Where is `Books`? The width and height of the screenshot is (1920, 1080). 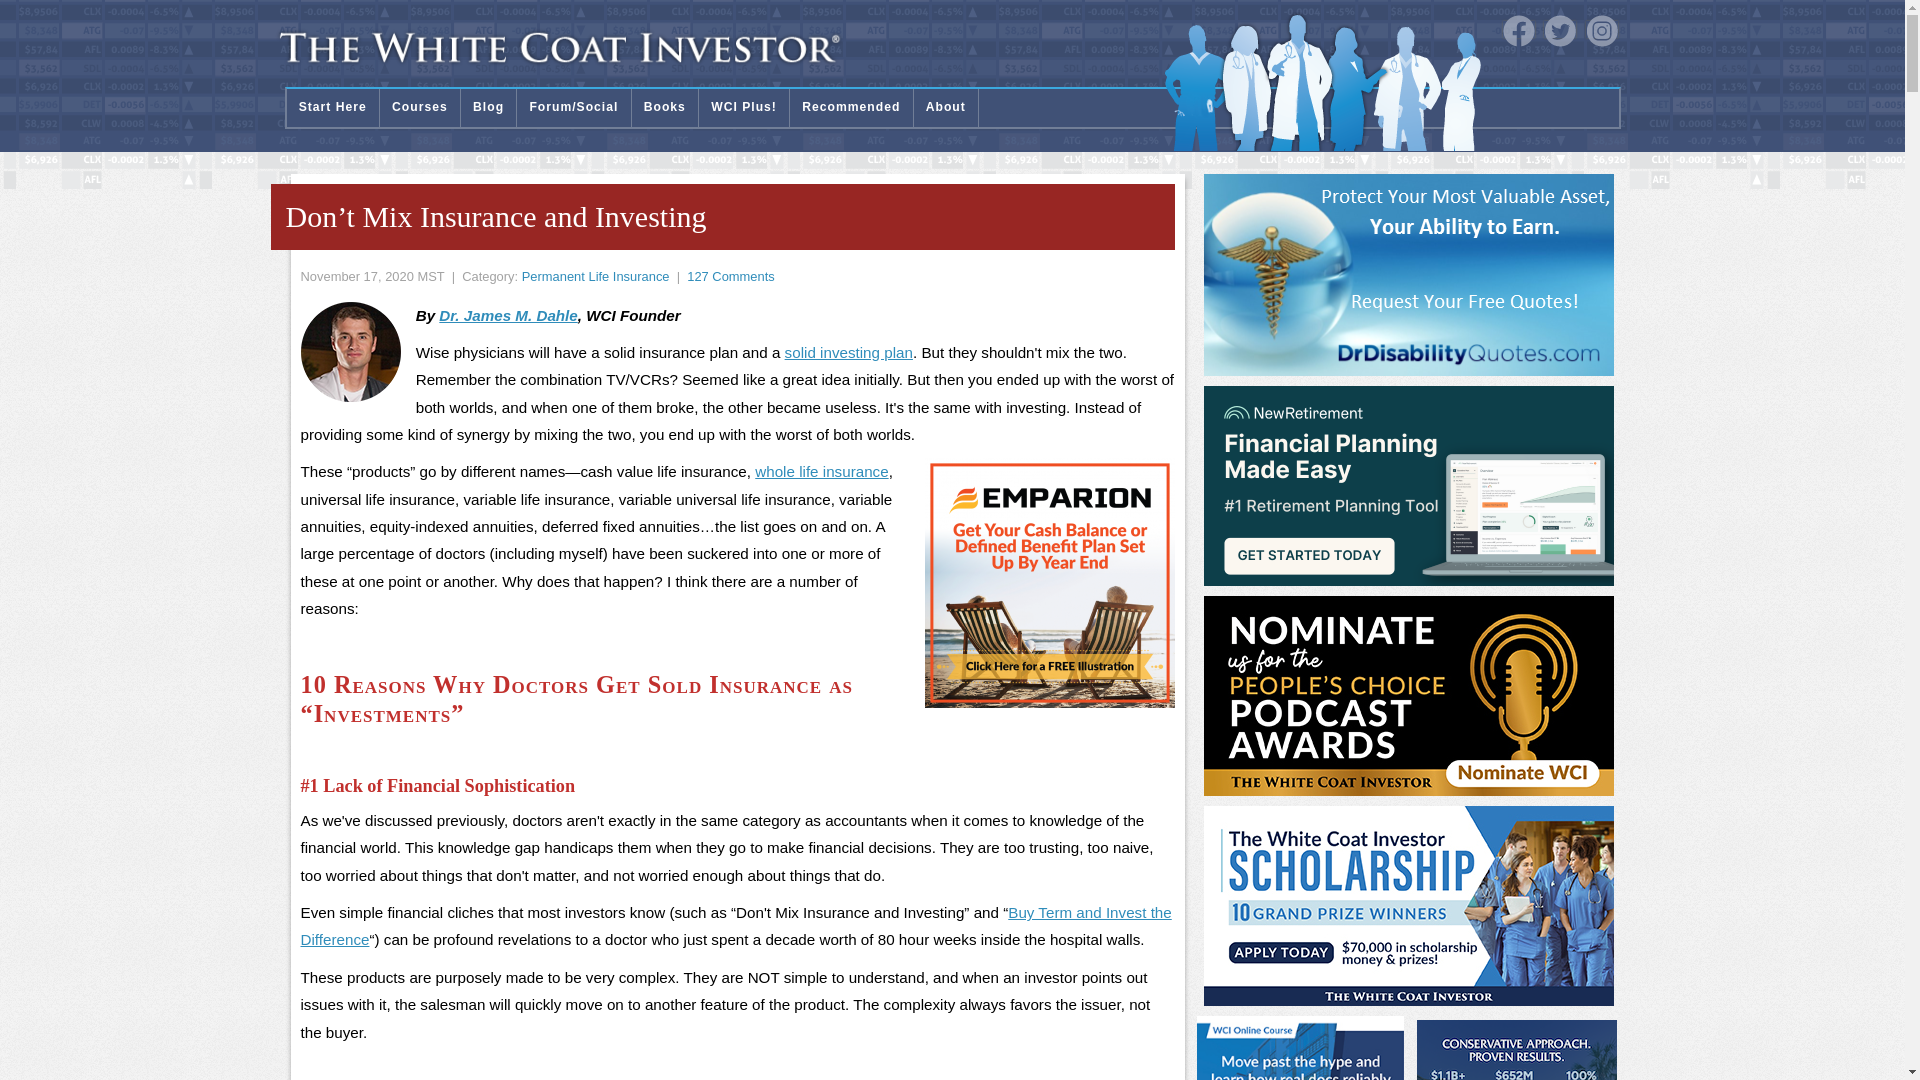 Books is located at coordinates (664, 108).